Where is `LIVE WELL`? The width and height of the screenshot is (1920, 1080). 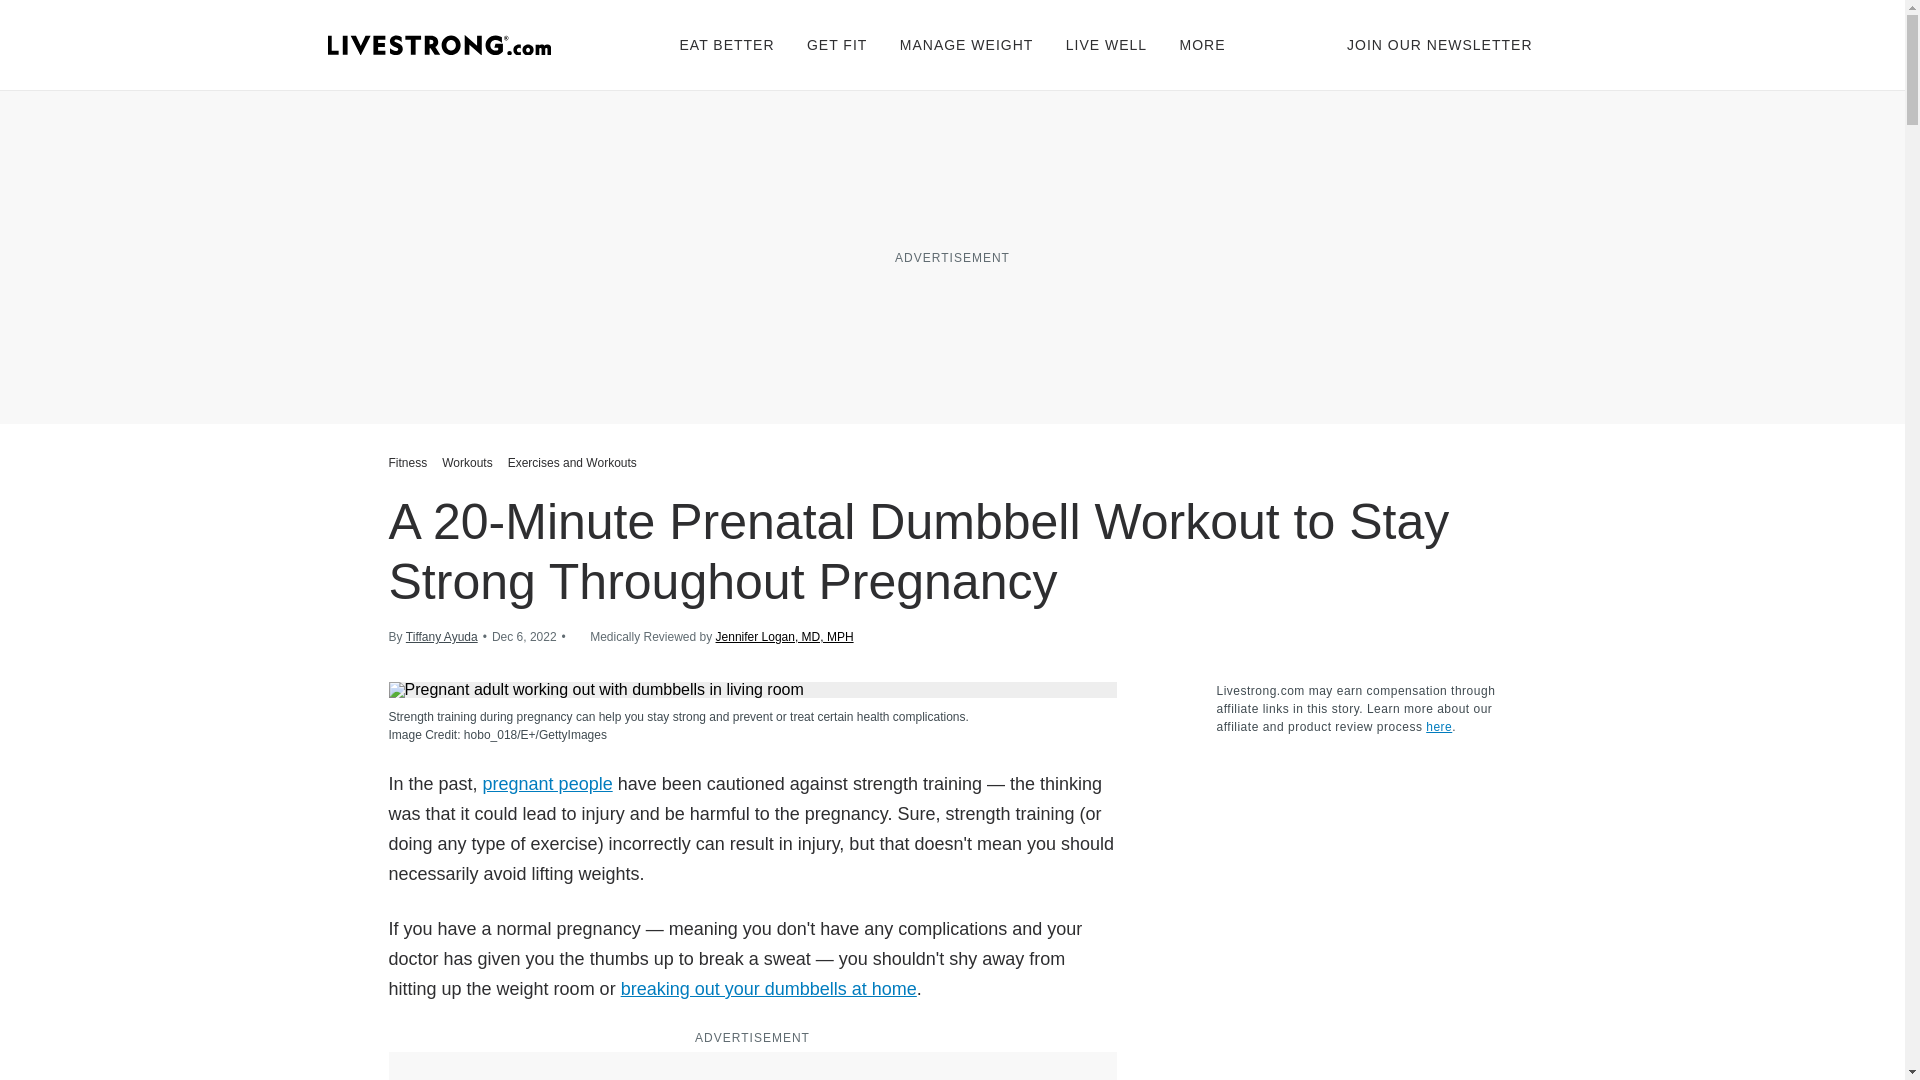
LIVE WELL is located at coordinates (1106, 44).